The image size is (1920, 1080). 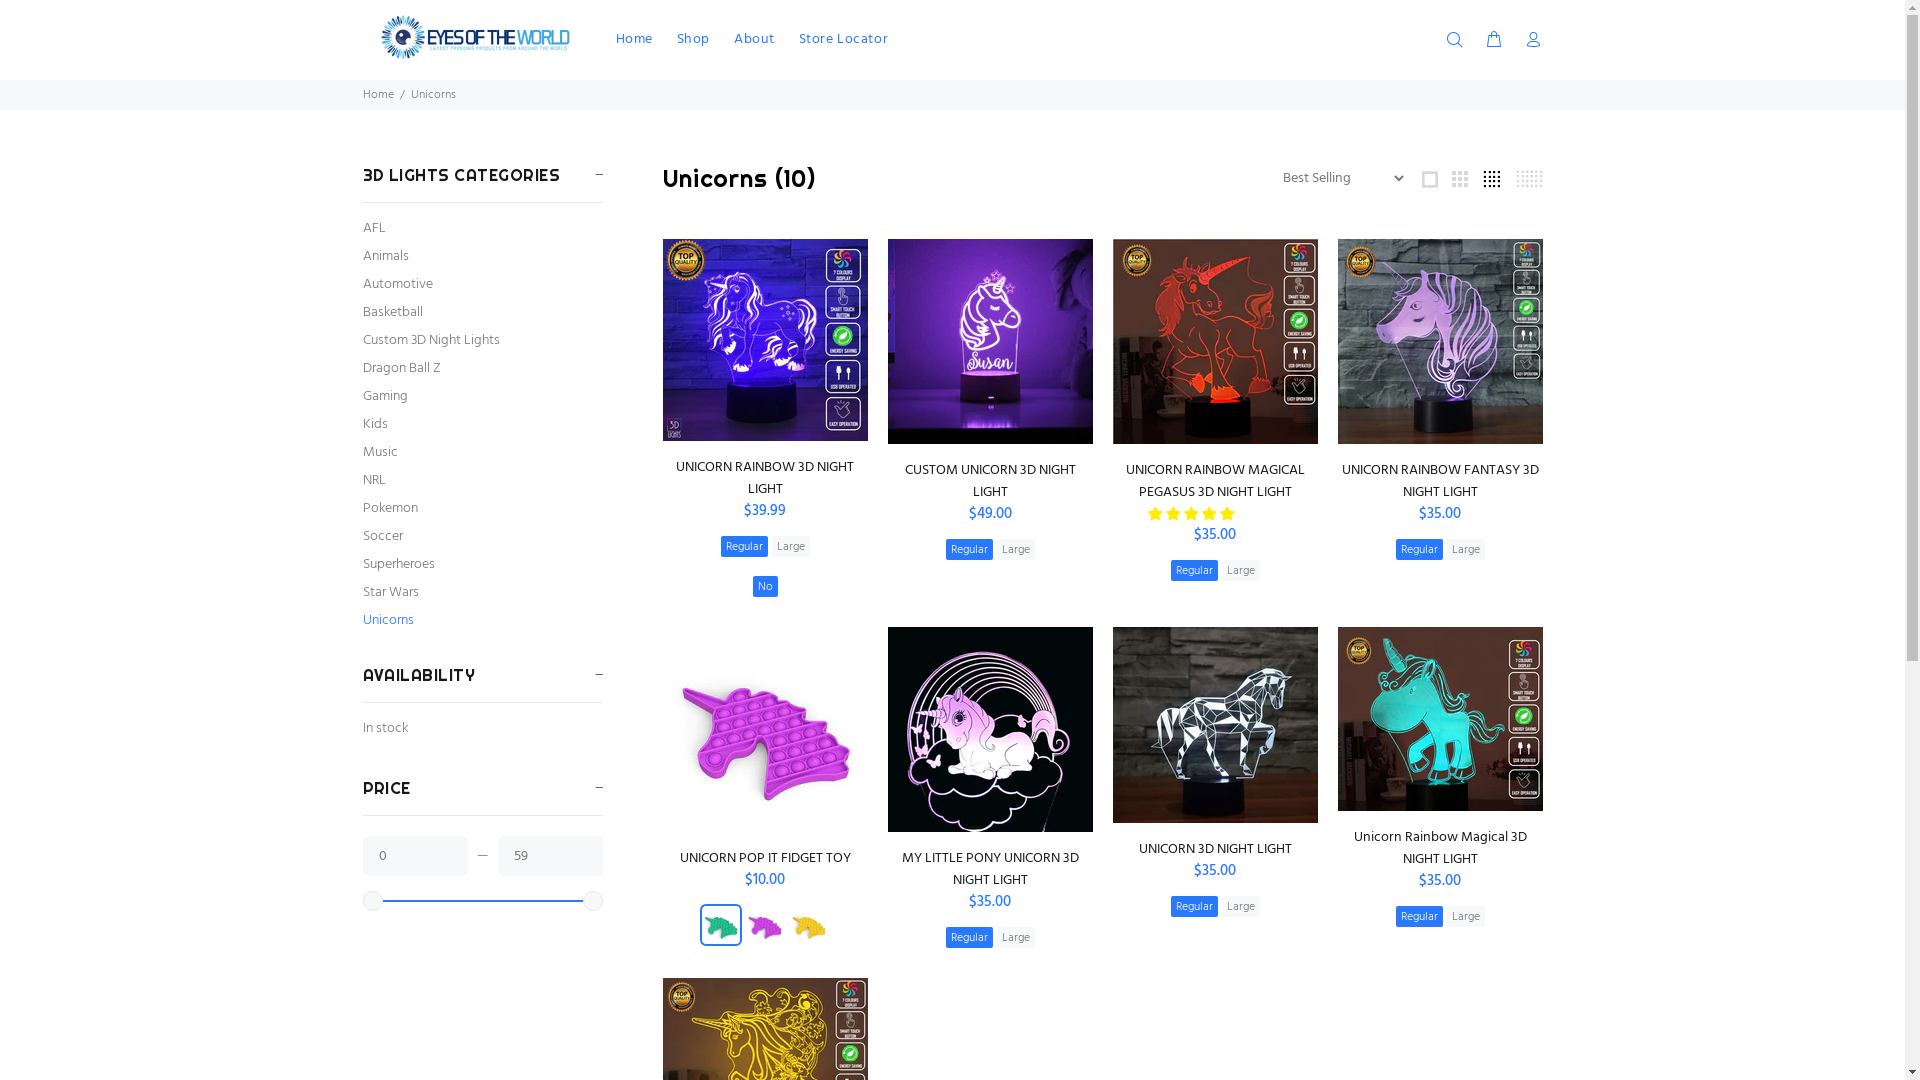 I want to click on Regular, so click(x=1420, y=916).